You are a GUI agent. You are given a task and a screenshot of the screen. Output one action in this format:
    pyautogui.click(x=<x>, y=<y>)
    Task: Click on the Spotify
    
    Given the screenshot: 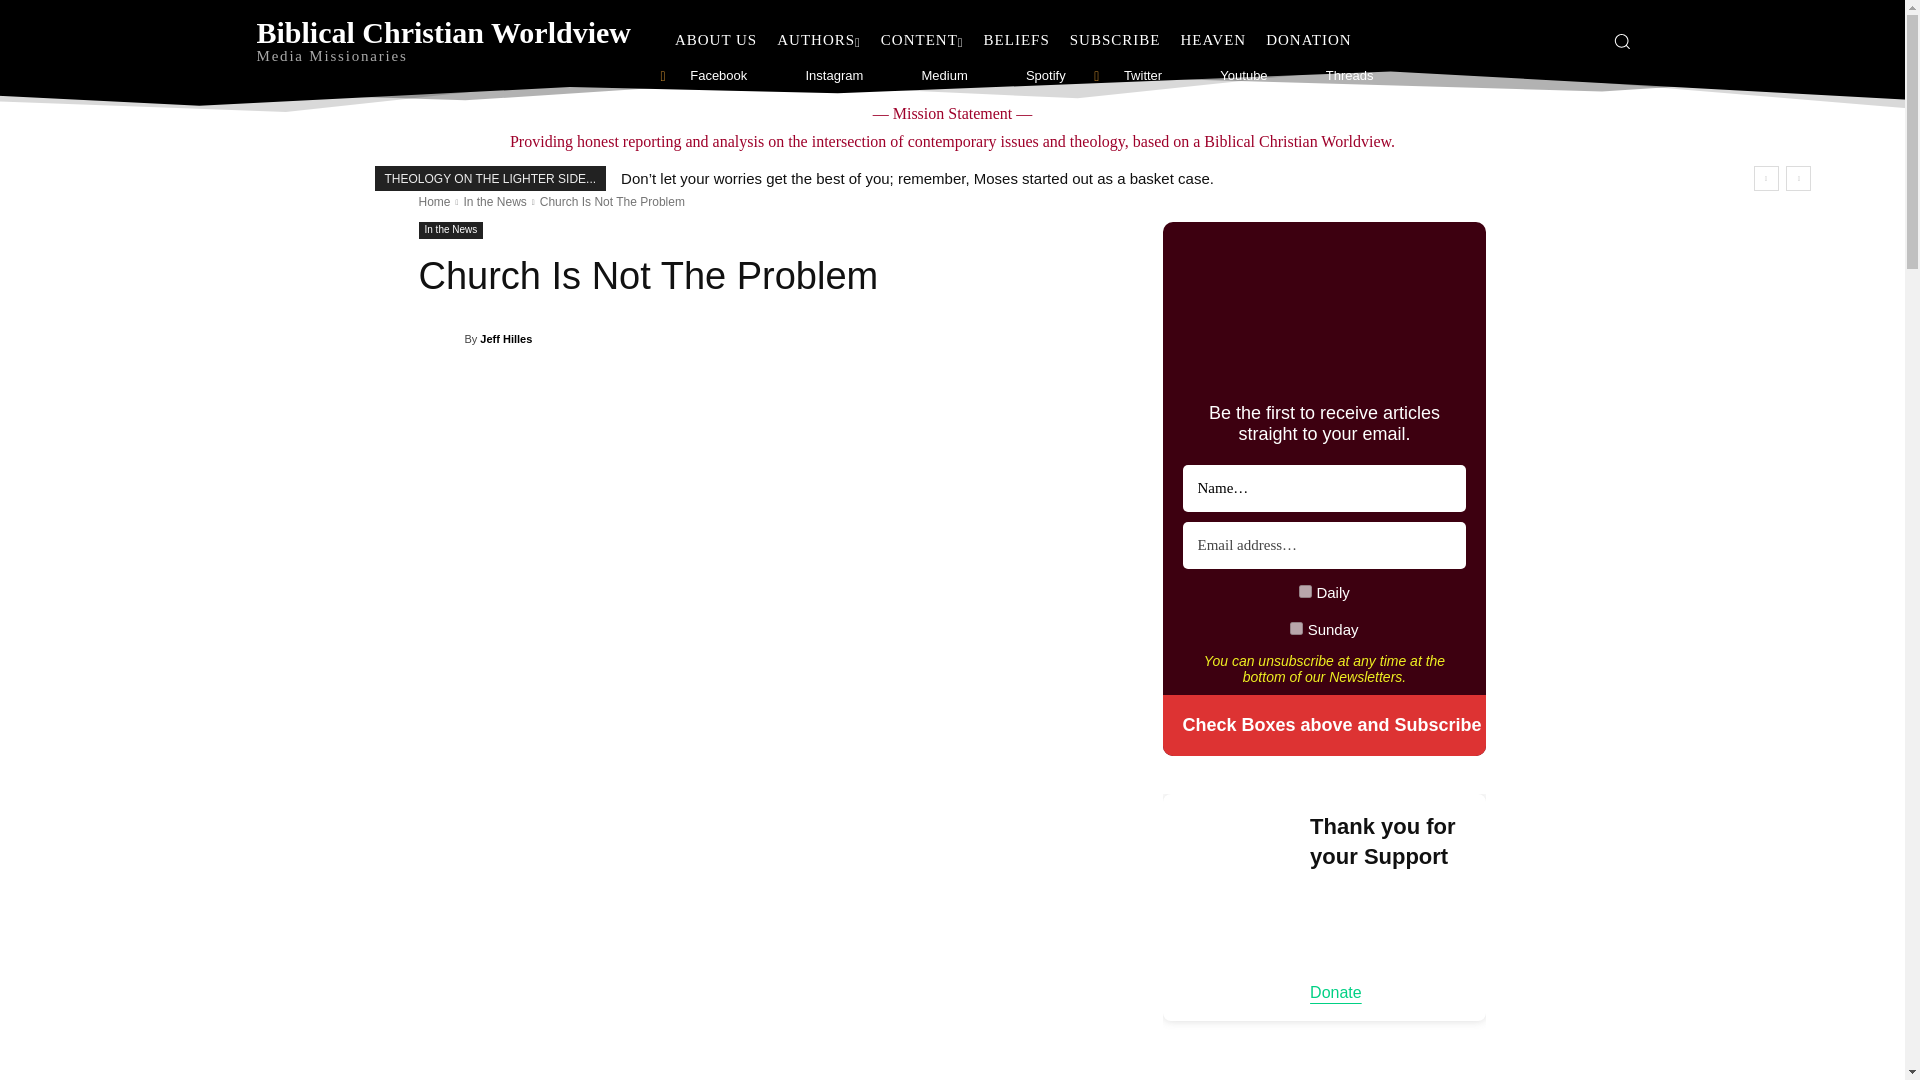 What is the action you would take?
    pyautogui.click(x=999, y=76)
    